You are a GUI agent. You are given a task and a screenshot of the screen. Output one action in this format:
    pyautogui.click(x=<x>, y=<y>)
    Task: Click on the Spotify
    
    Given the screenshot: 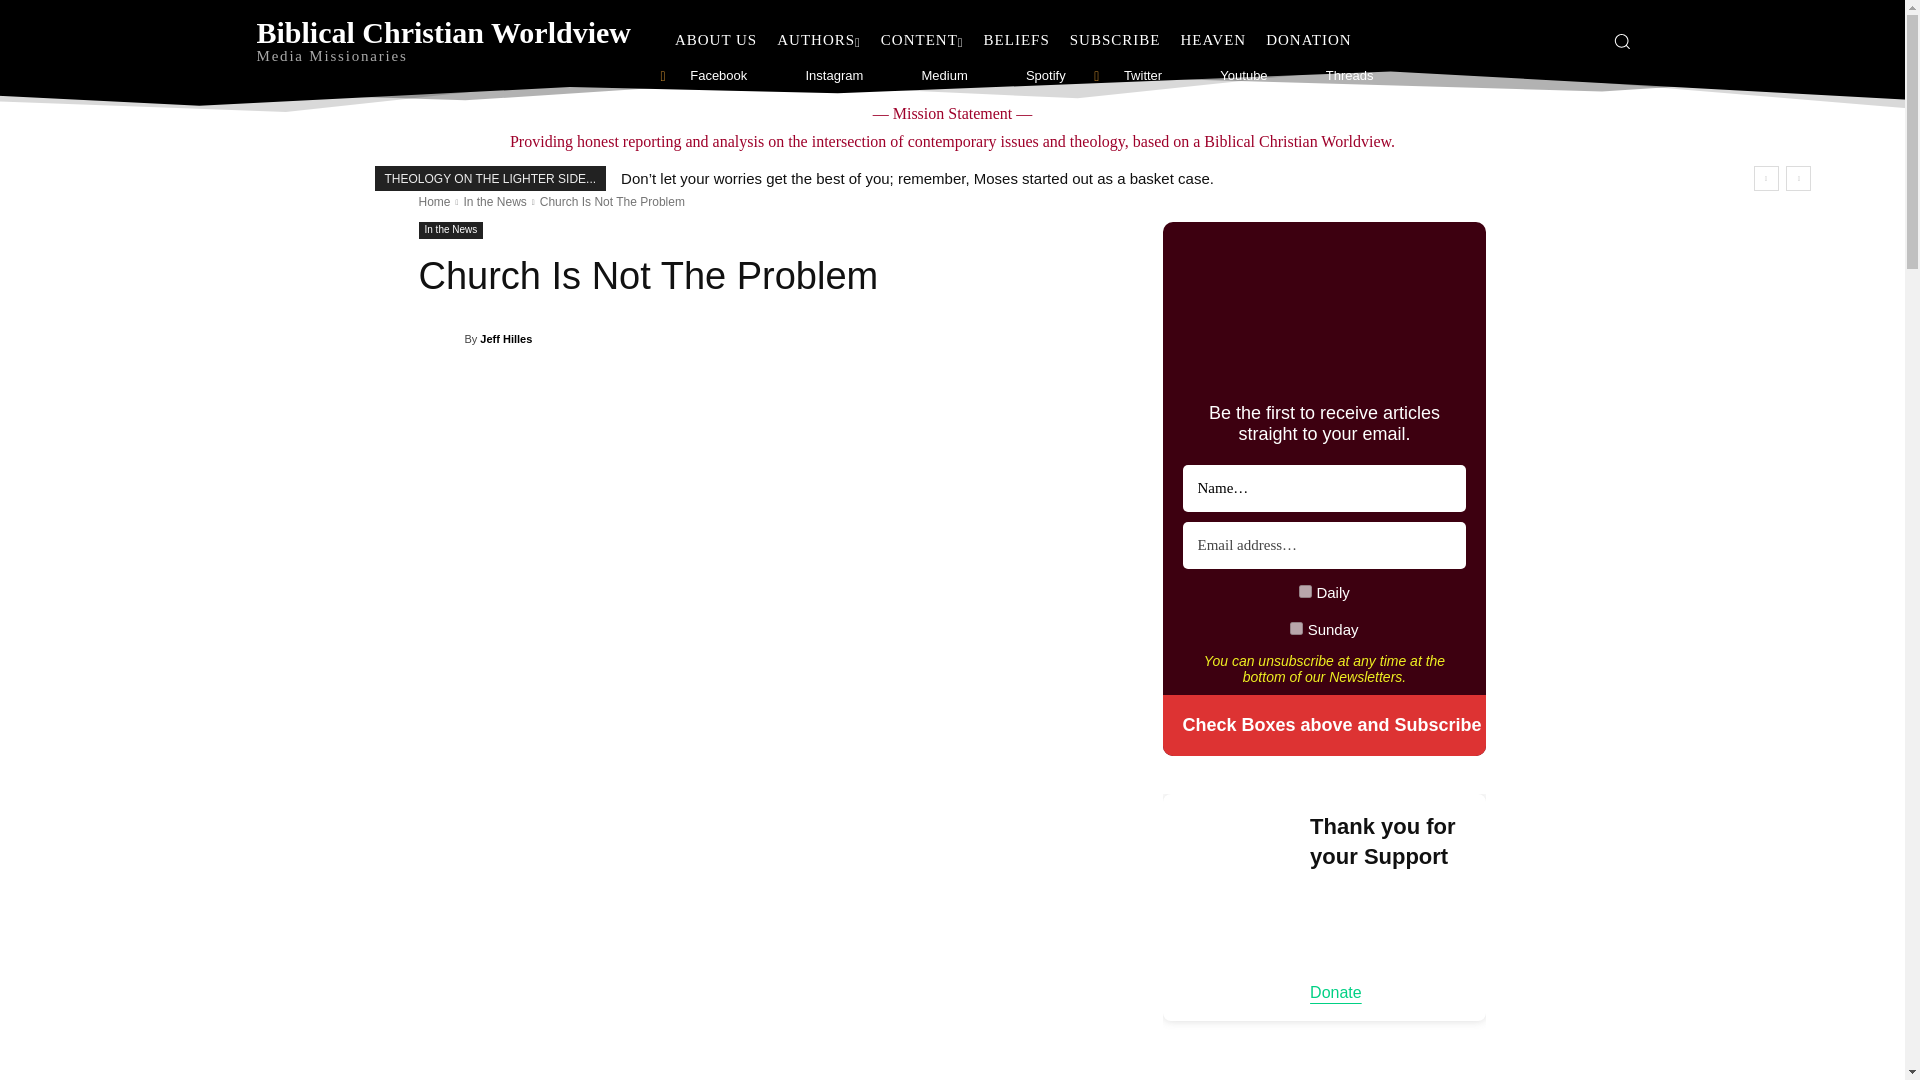 What is the action you would take?
    pyautogui.click(x=999, y=76)
    